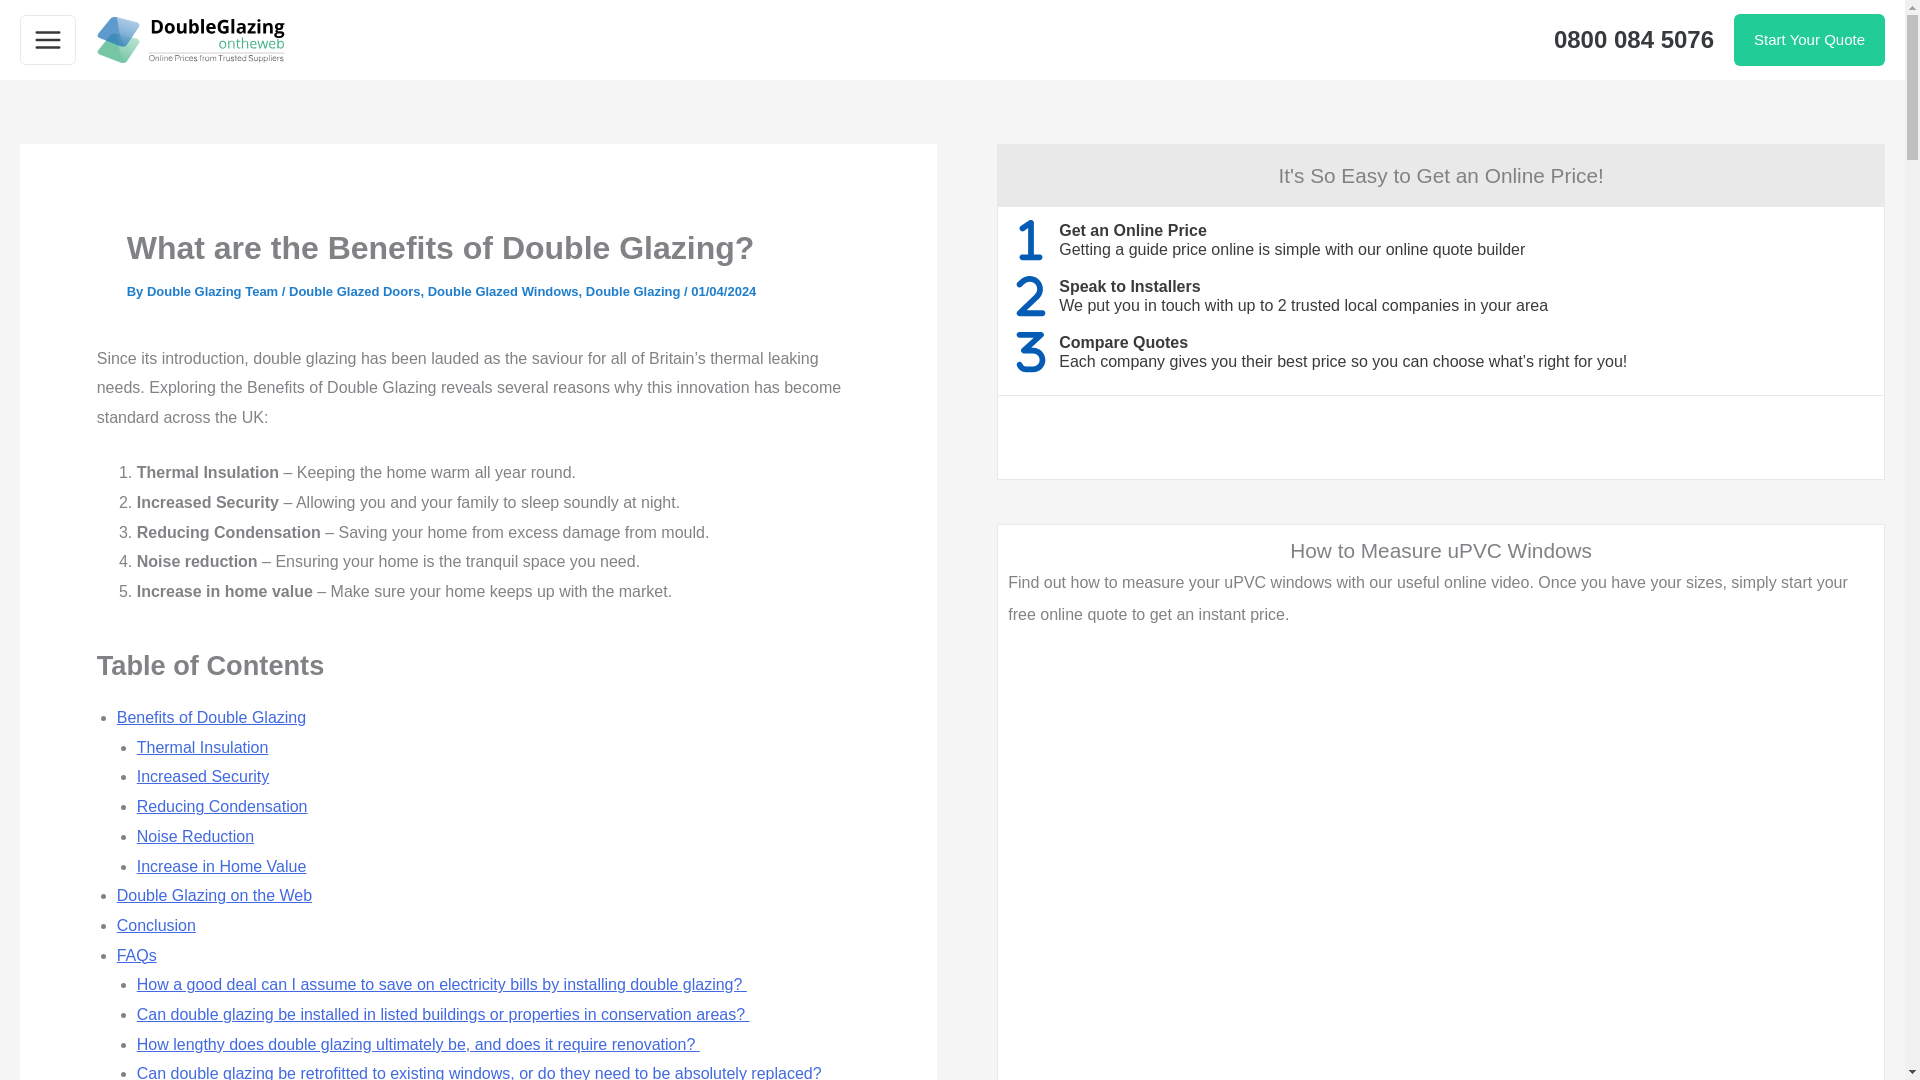  What do you see at coordinates (1809, 40) in the screenshot?
I see `Start Your Quote` at bounding box center [1809, 40].